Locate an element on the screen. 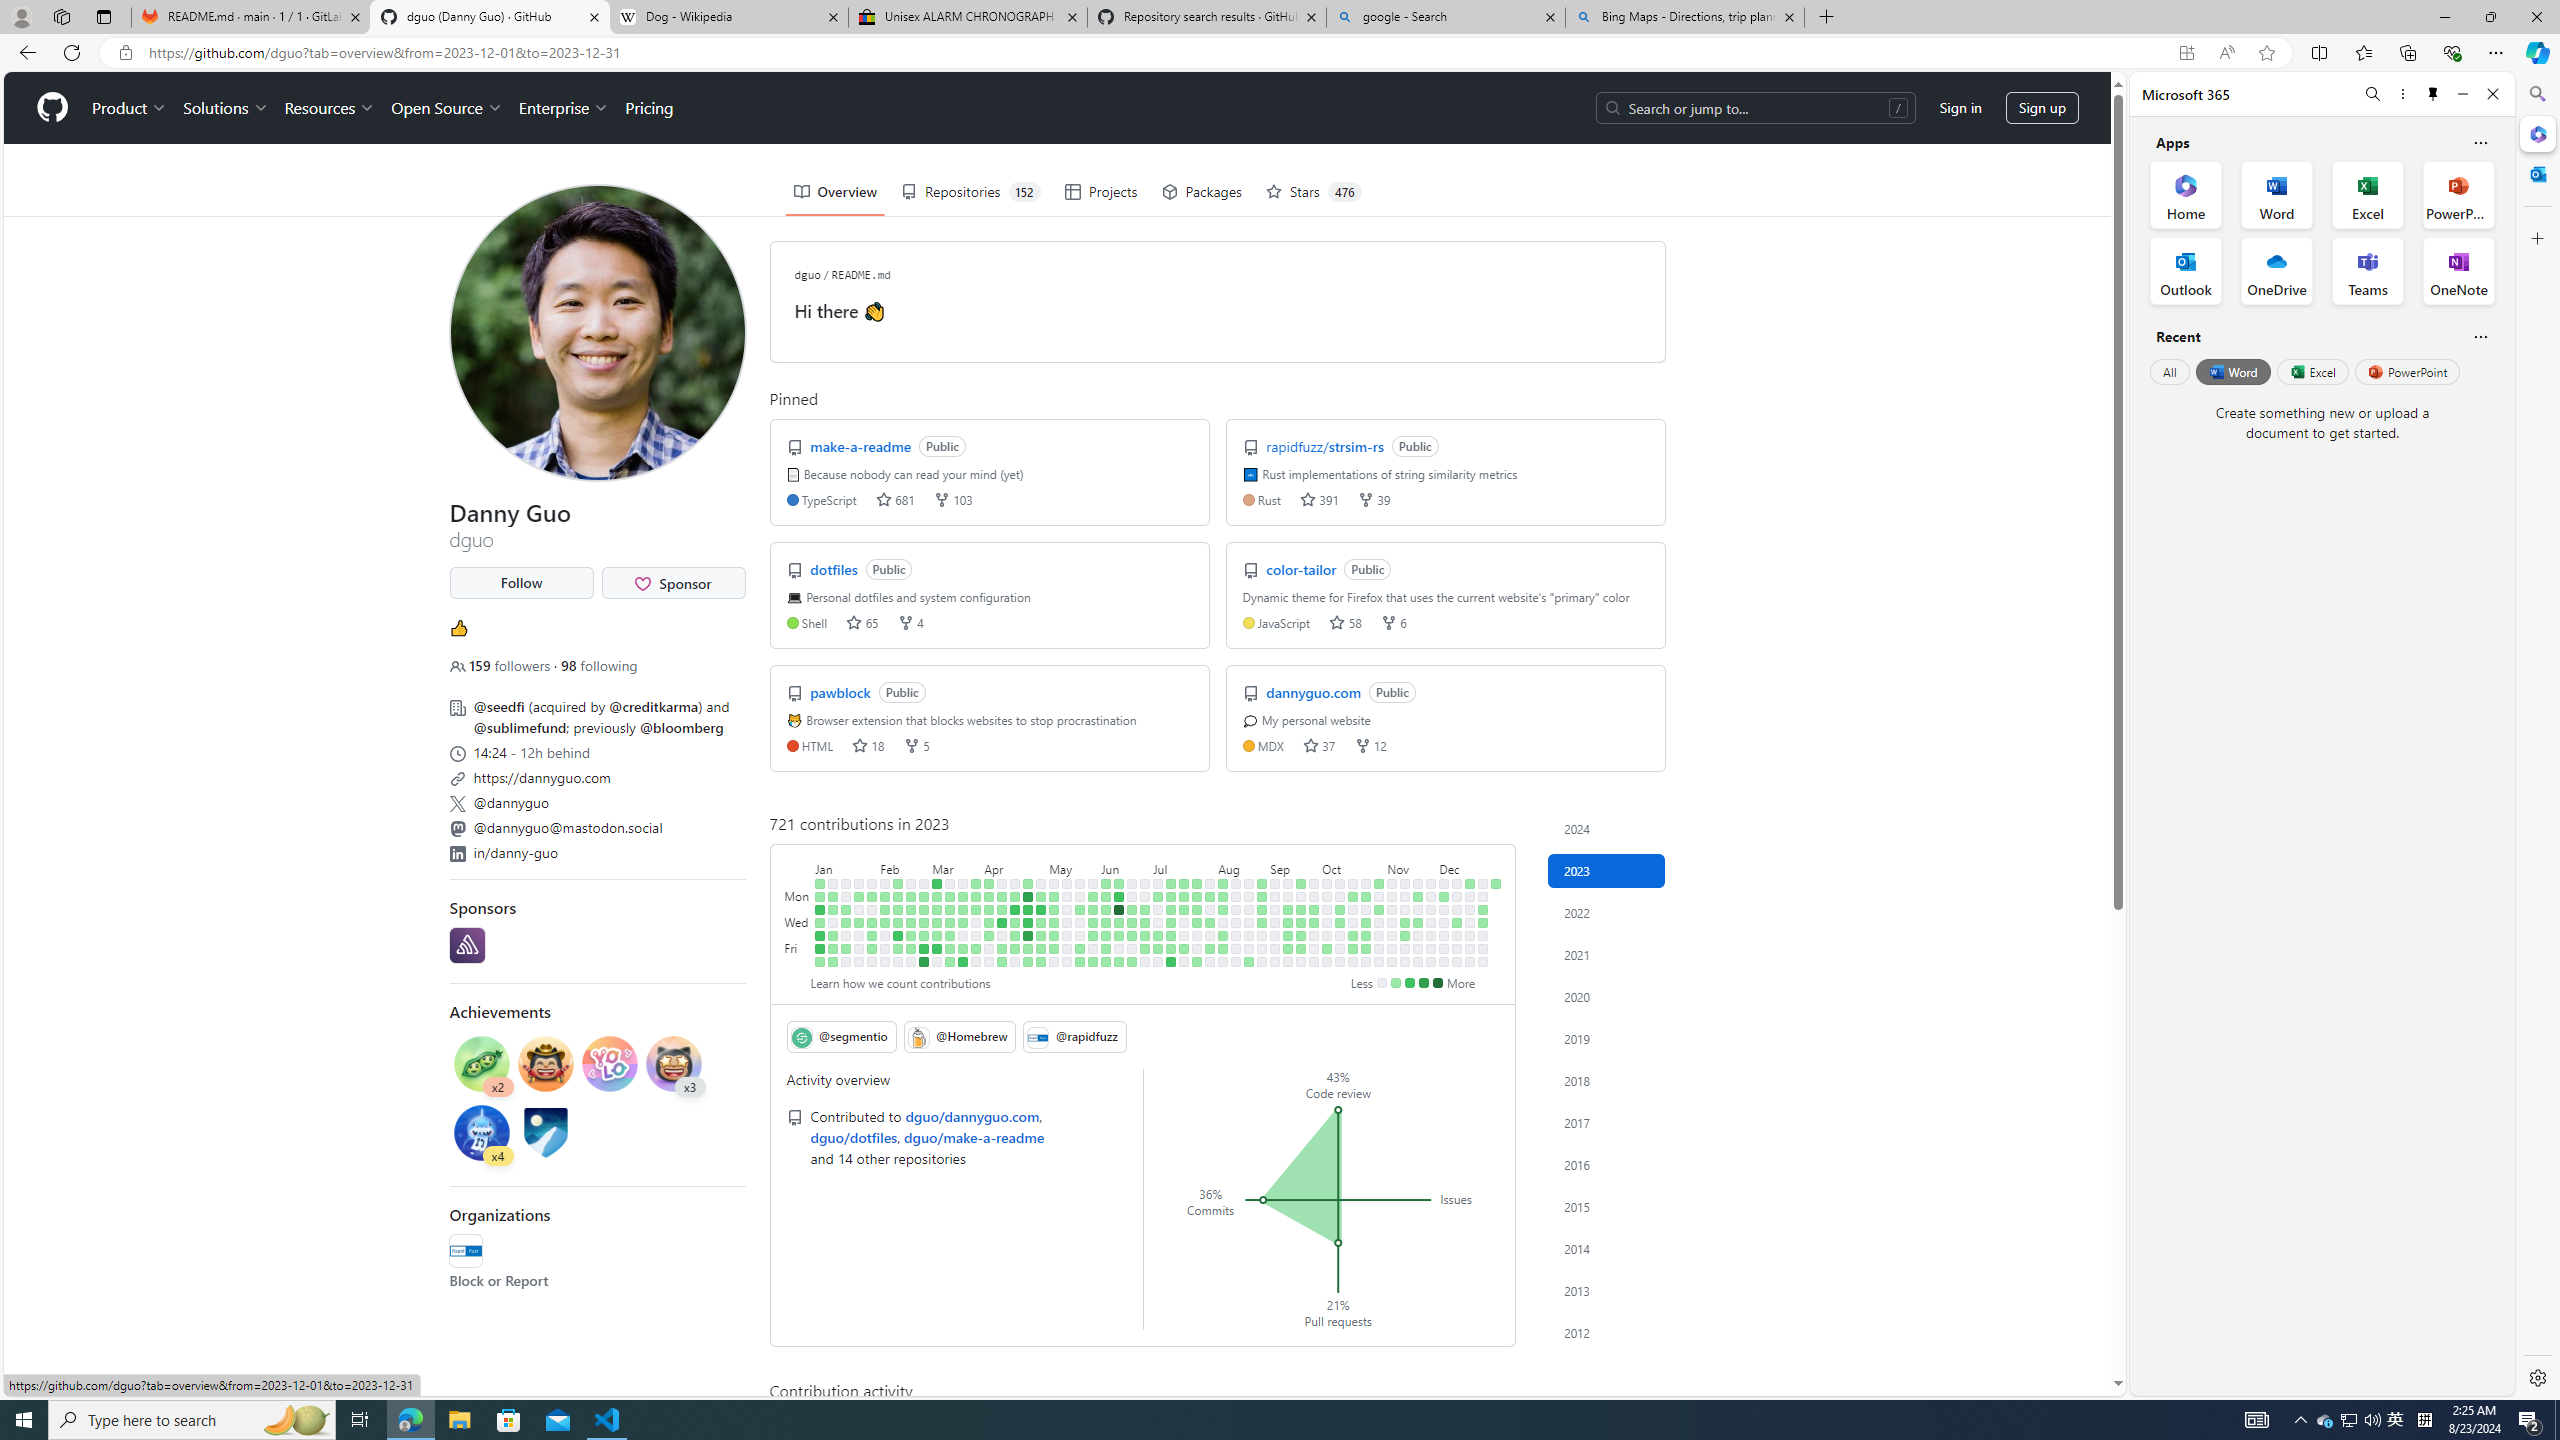  No contributions on August 17th. is located at coordinates (1236, 935).